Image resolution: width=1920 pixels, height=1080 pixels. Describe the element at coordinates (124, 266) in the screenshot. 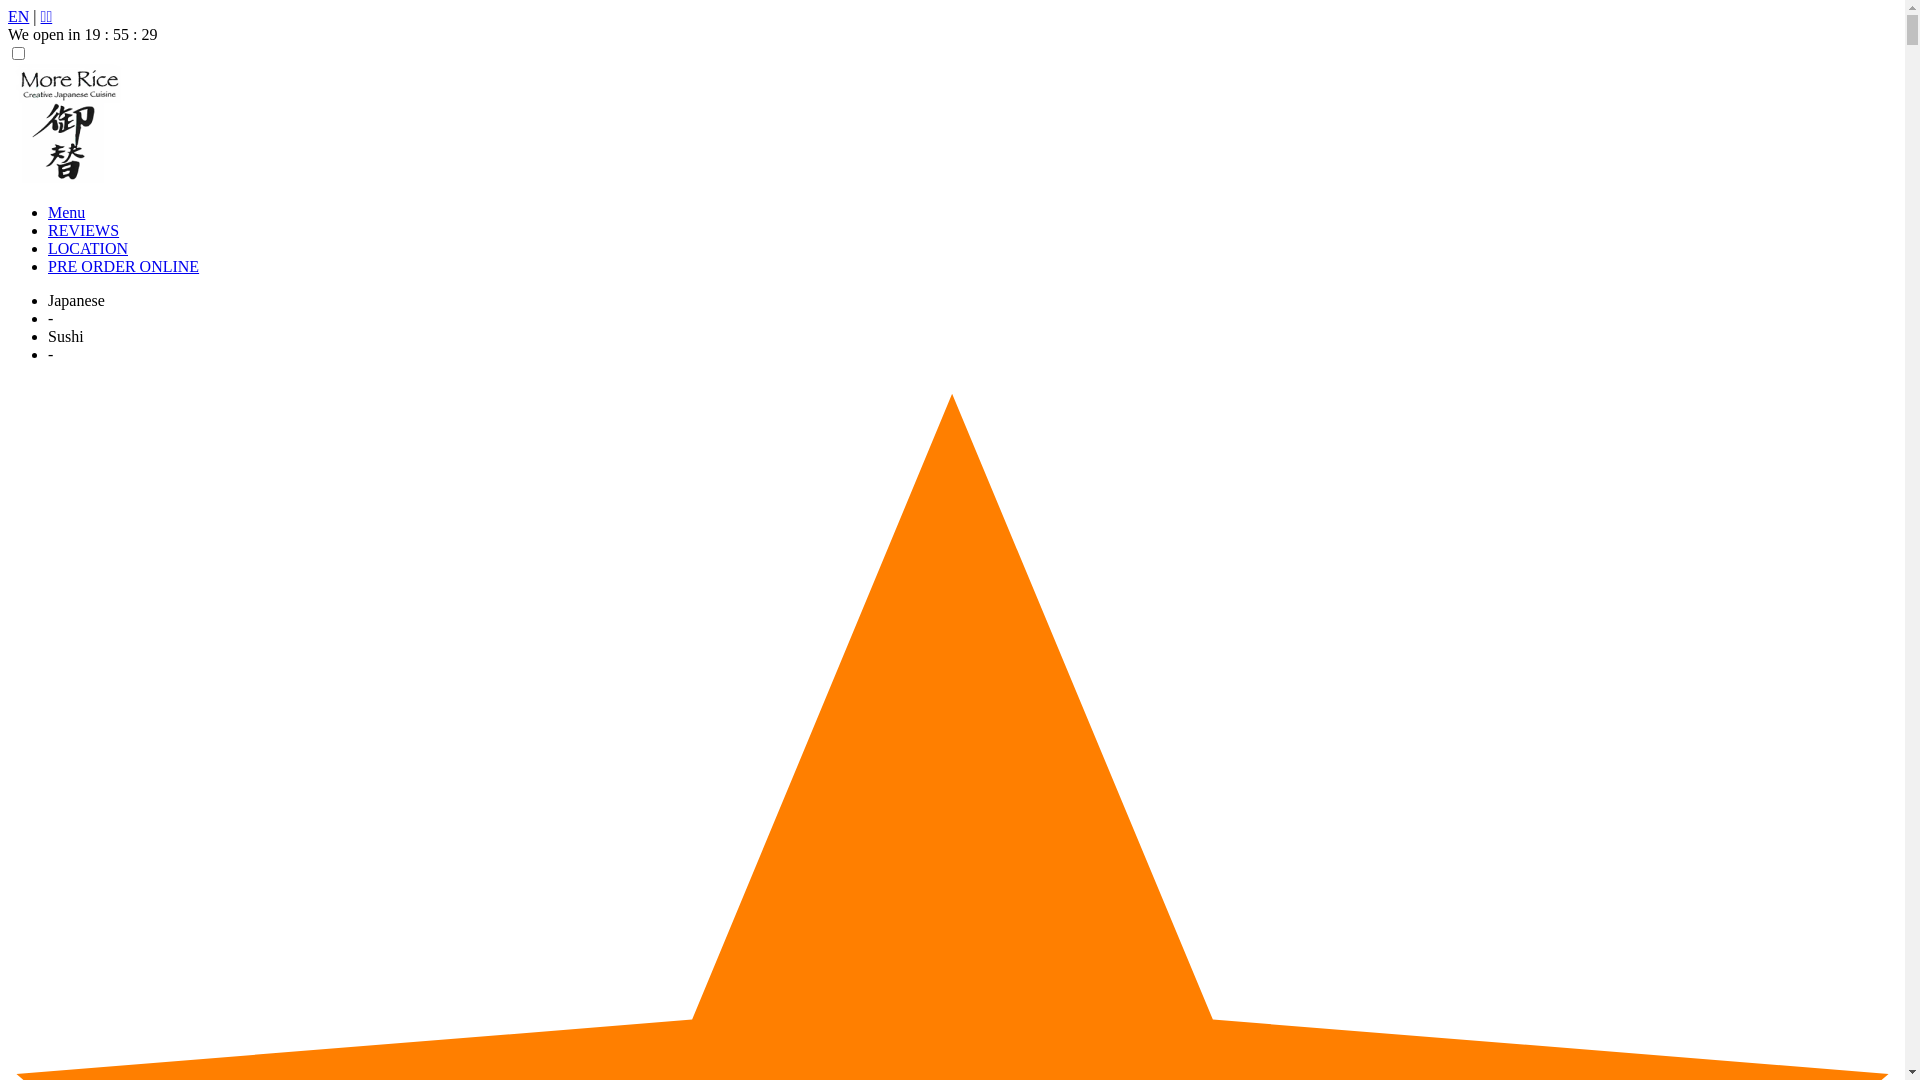

I see `PRE ORDER ONLINE` at that location.